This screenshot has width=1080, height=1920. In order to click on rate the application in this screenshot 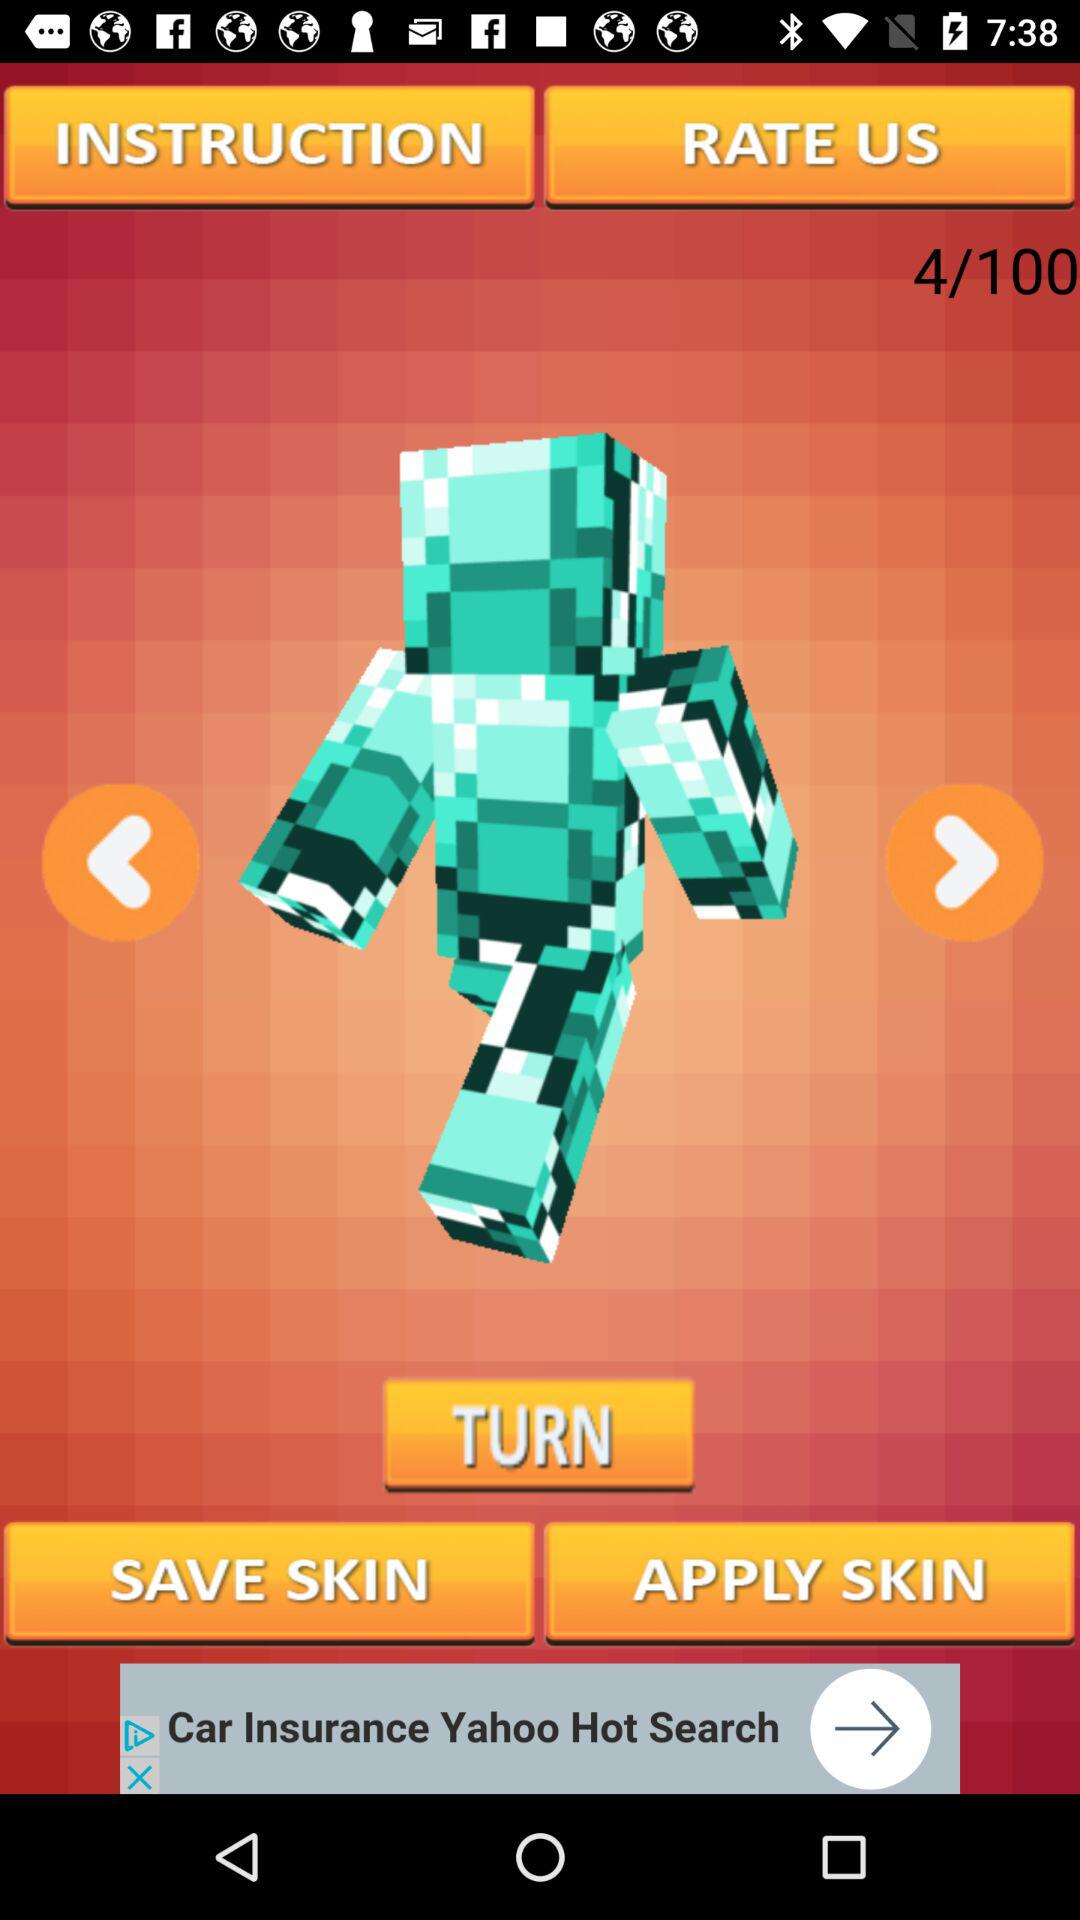, I will do `click(810, 145)`.